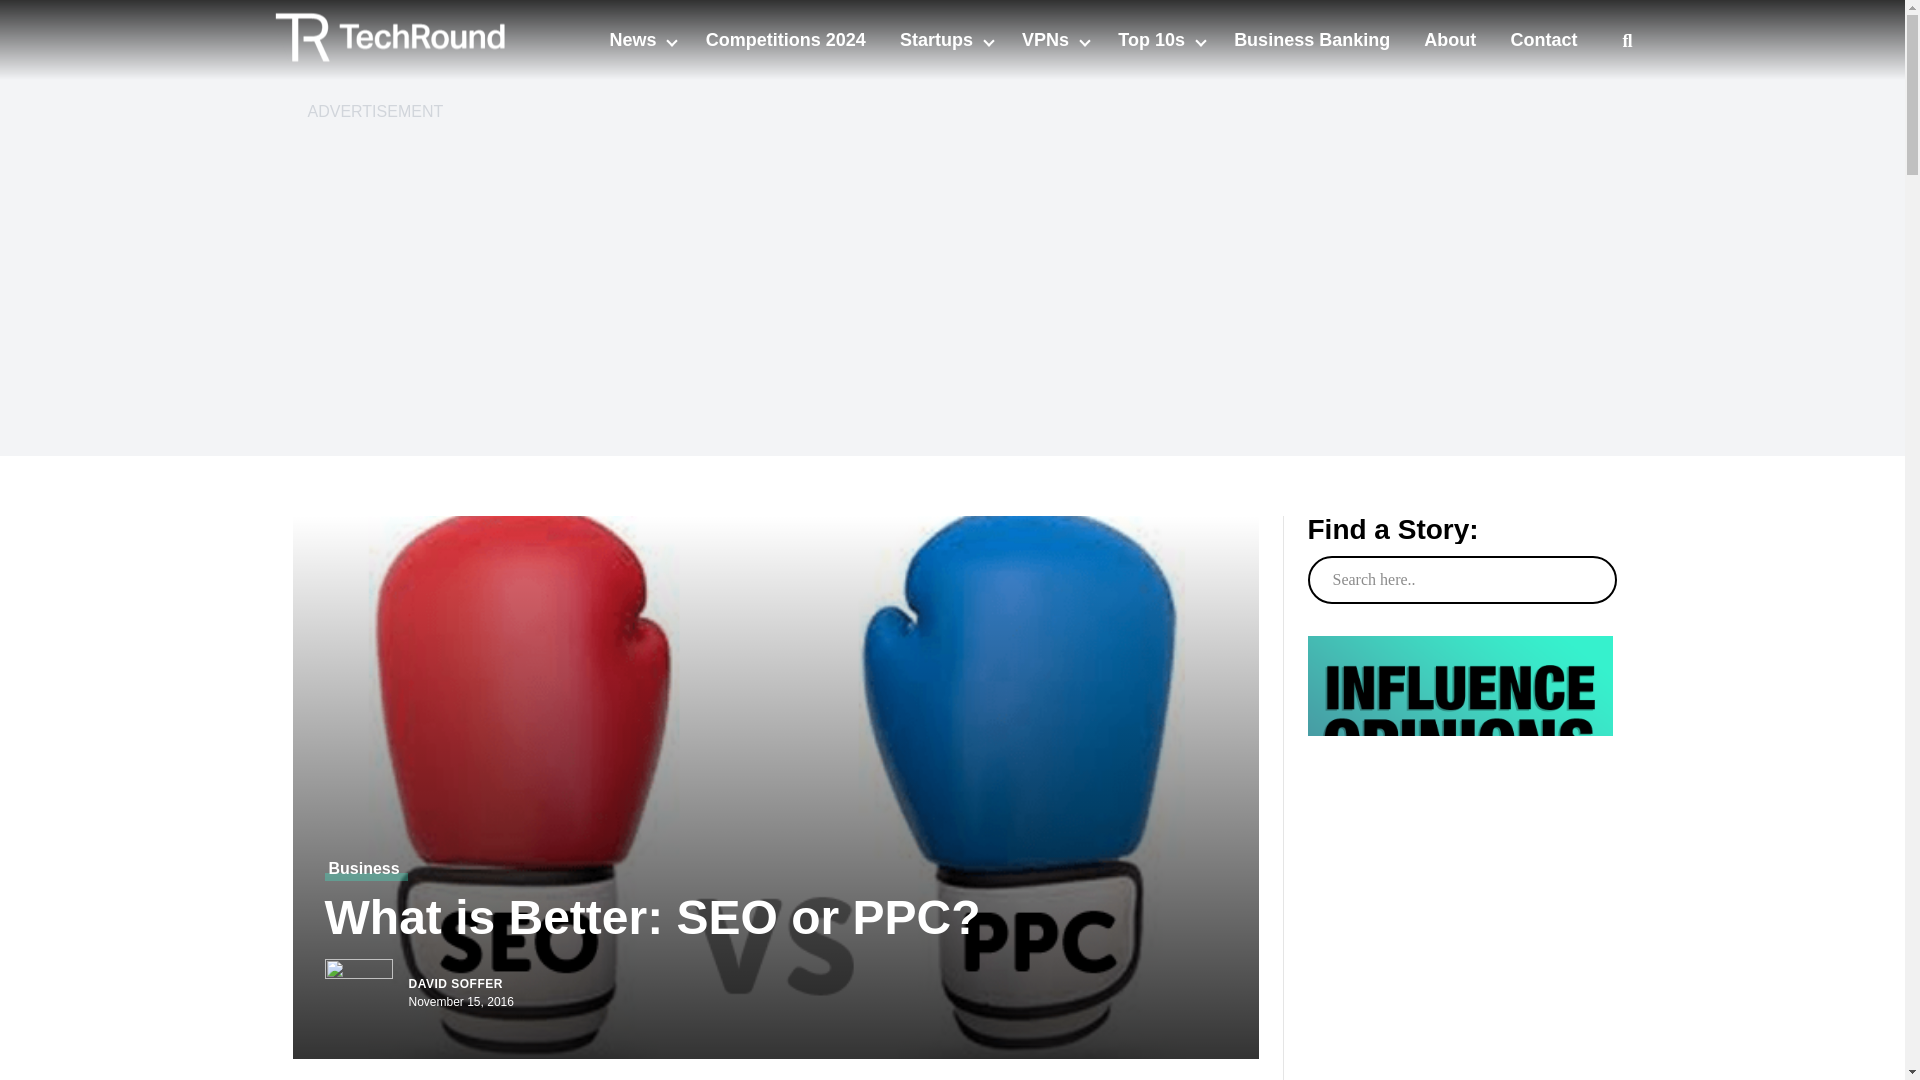  What do you see at coordinates (1047, 40) in the screenshot?
I see `VPNs` at bounding box center [1047, 40].